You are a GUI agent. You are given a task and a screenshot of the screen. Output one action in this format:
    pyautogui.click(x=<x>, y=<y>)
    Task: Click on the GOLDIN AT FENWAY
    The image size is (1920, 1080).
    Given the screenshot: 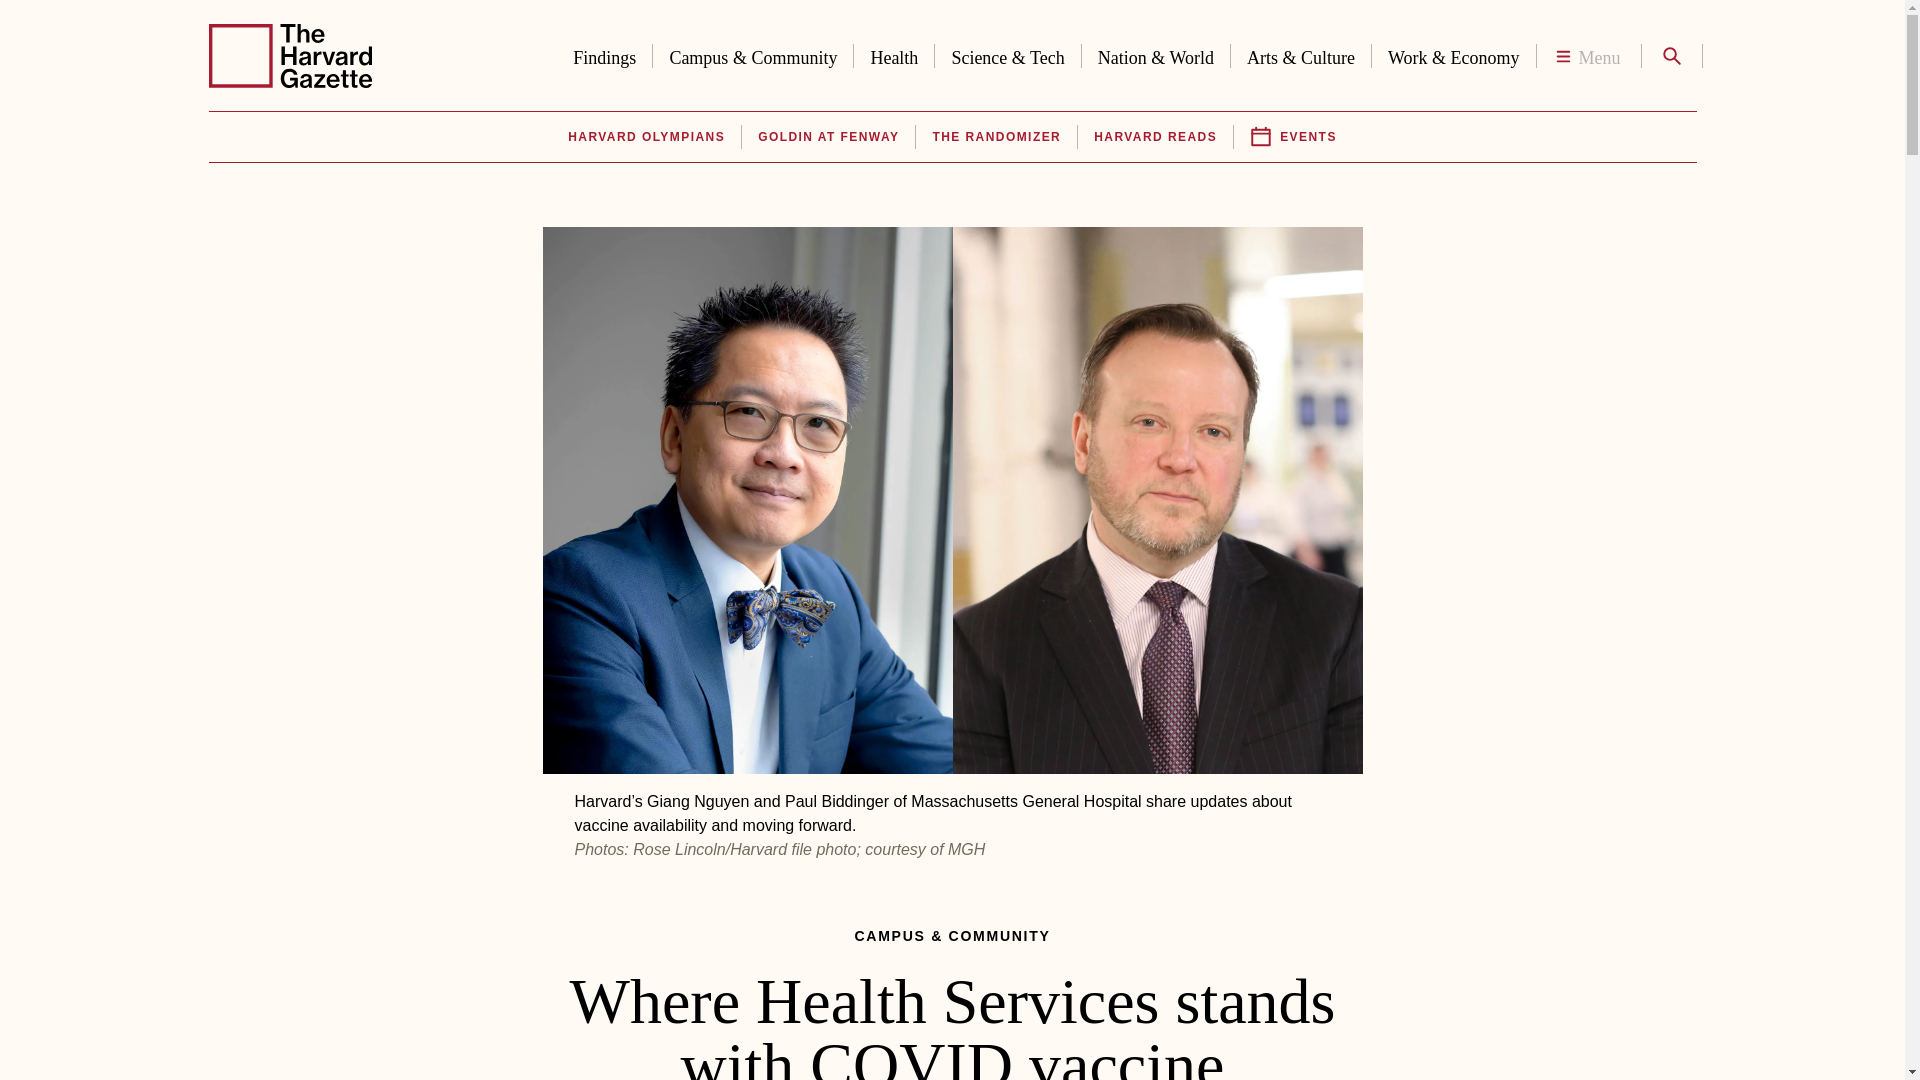 What is the action you would take?
    pyautogui.click(x=828, y=137)
    